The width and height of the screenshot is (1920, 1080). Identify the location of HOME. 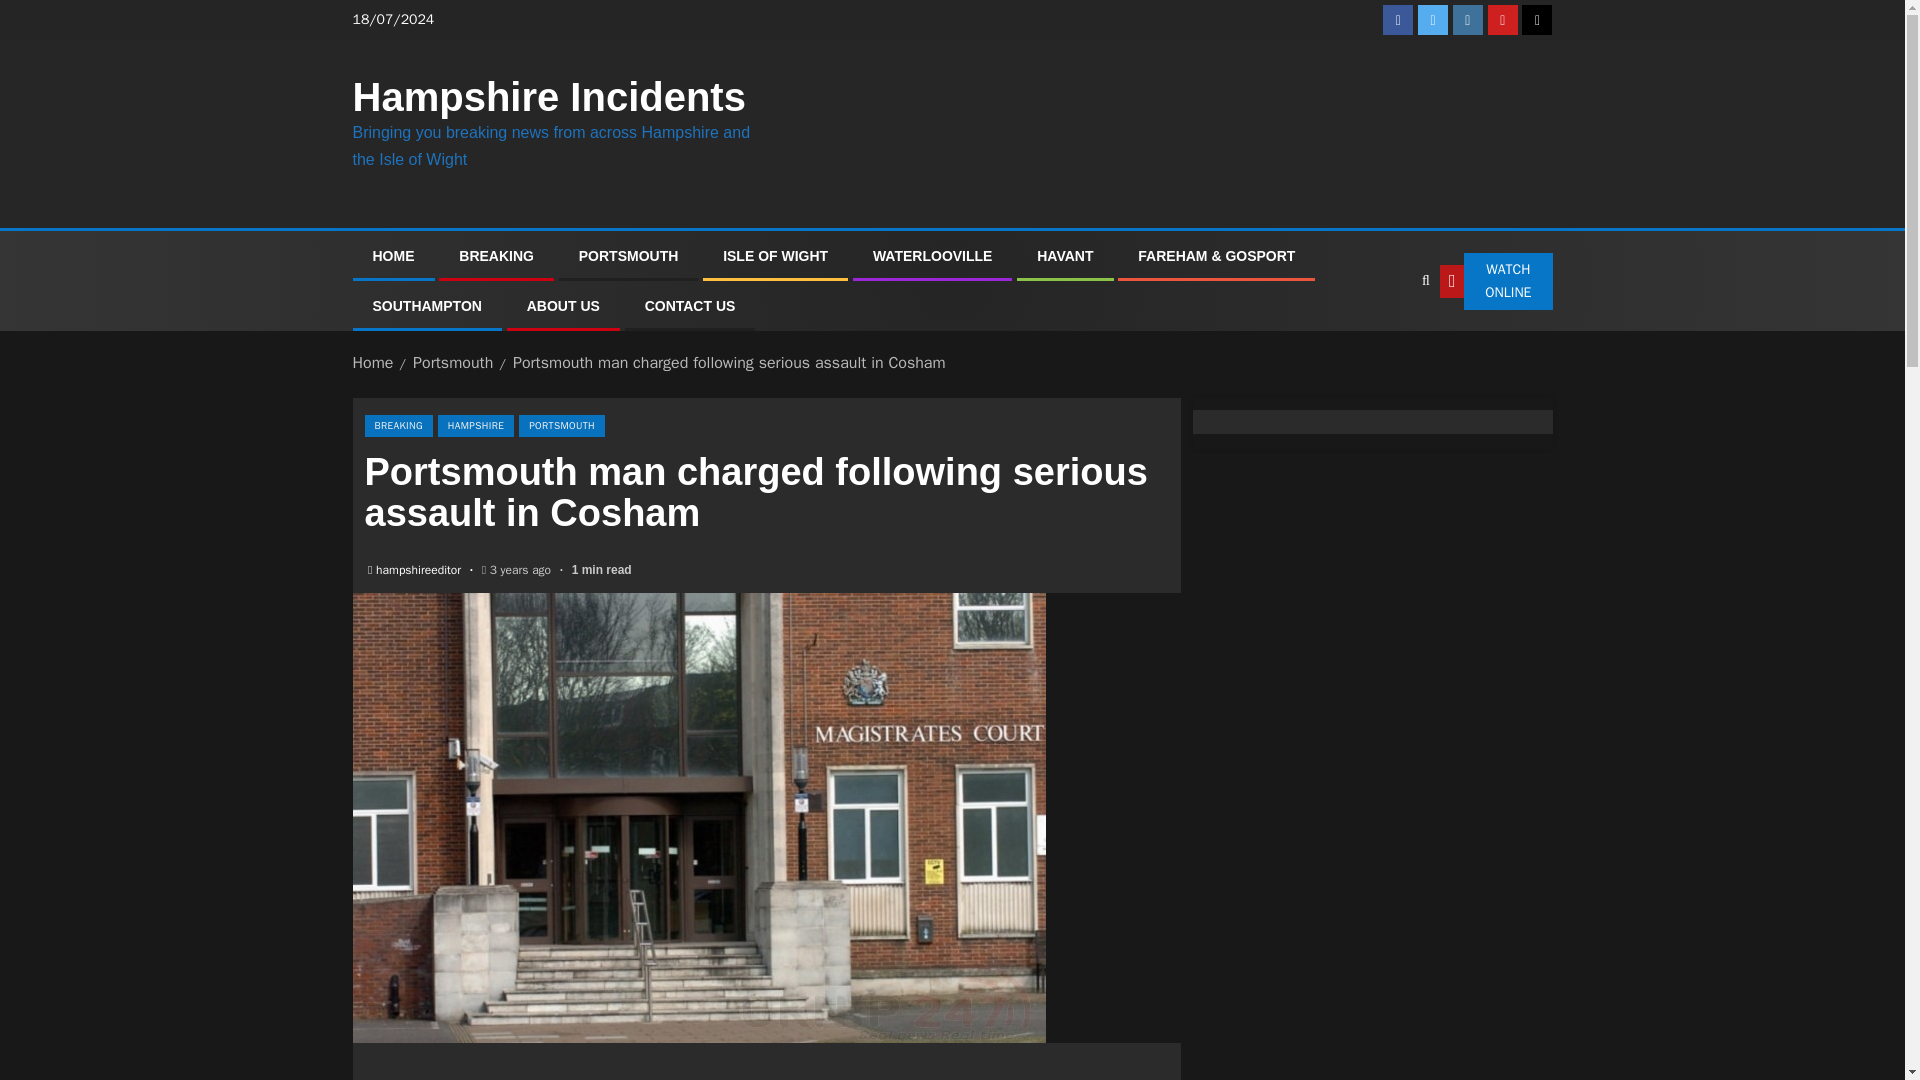
(393, 256).